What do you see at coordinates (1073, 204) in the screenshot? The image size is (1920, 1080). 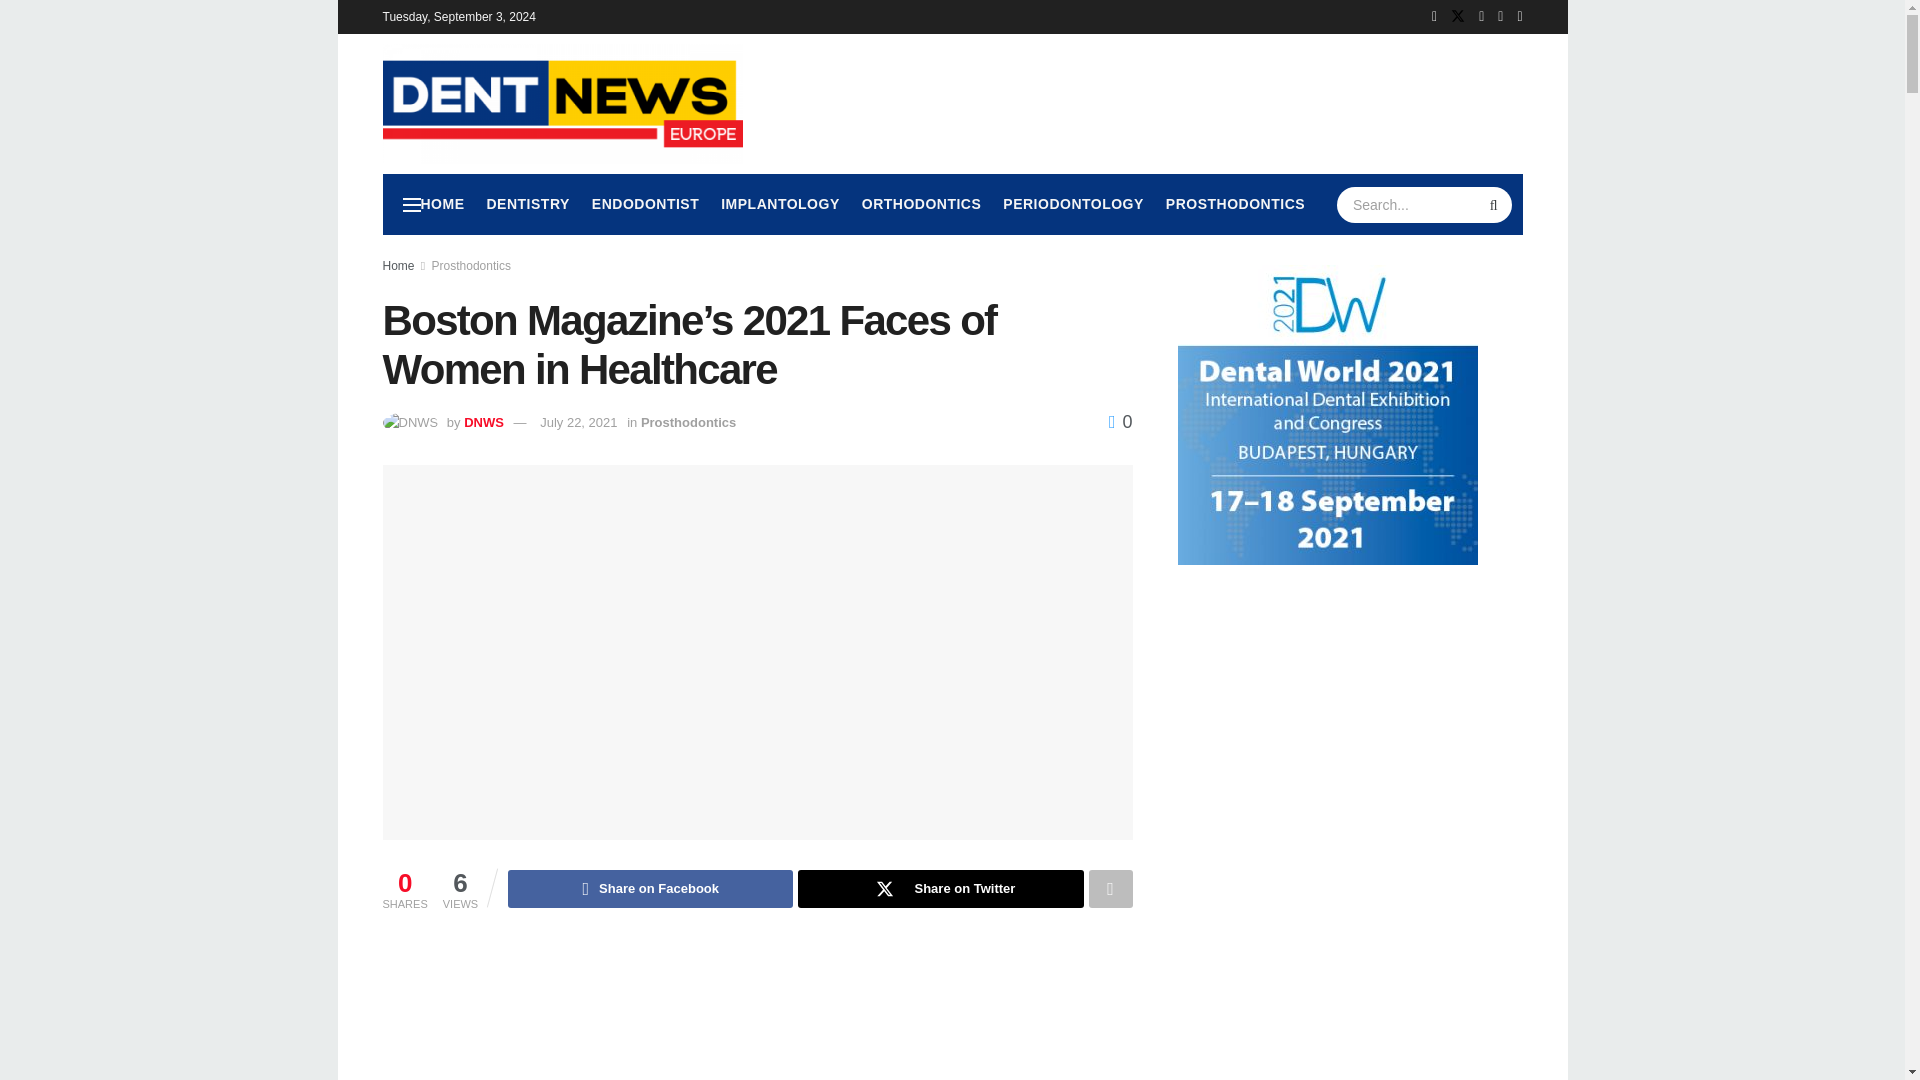 I see `PERIODONTOLOGY` at bounding box center [1073, 204].